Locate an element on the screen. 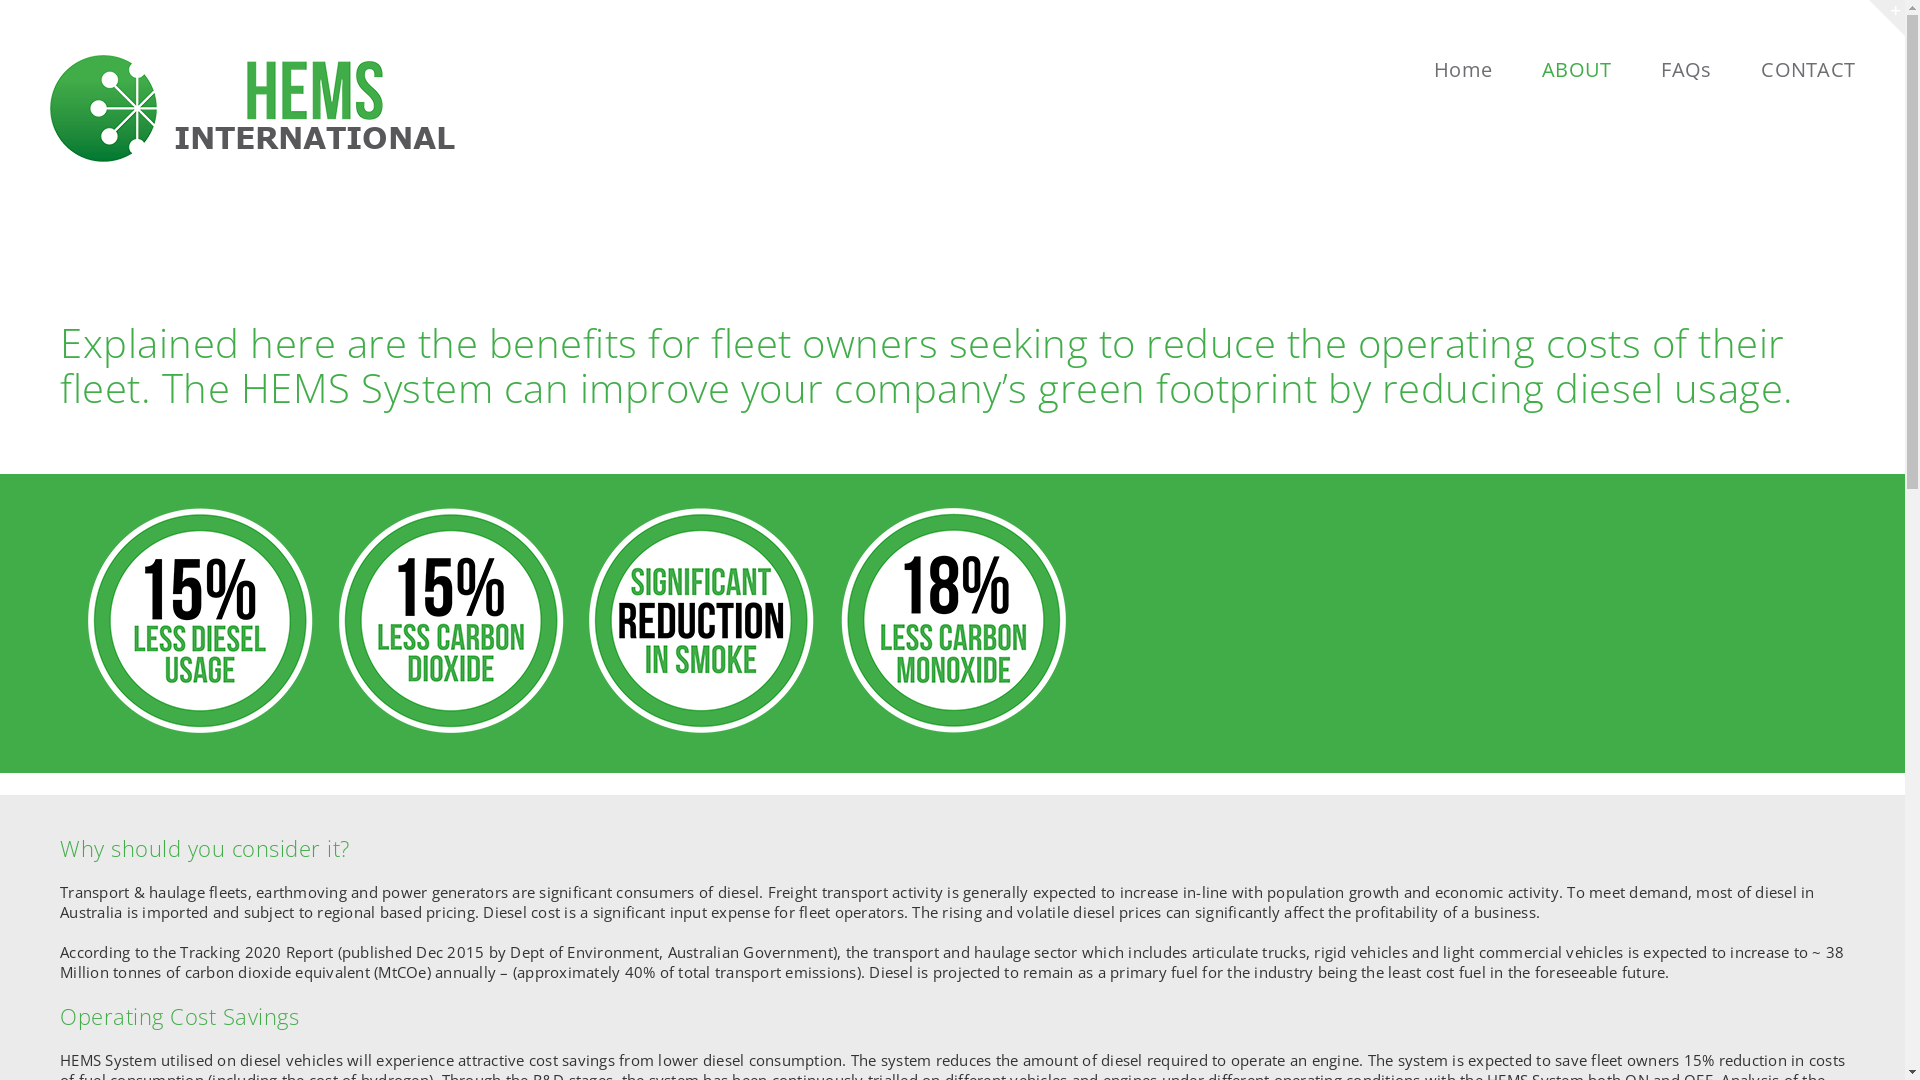 The image size is (1920, 1080). FAQs is located at coordinates (1686, 70).